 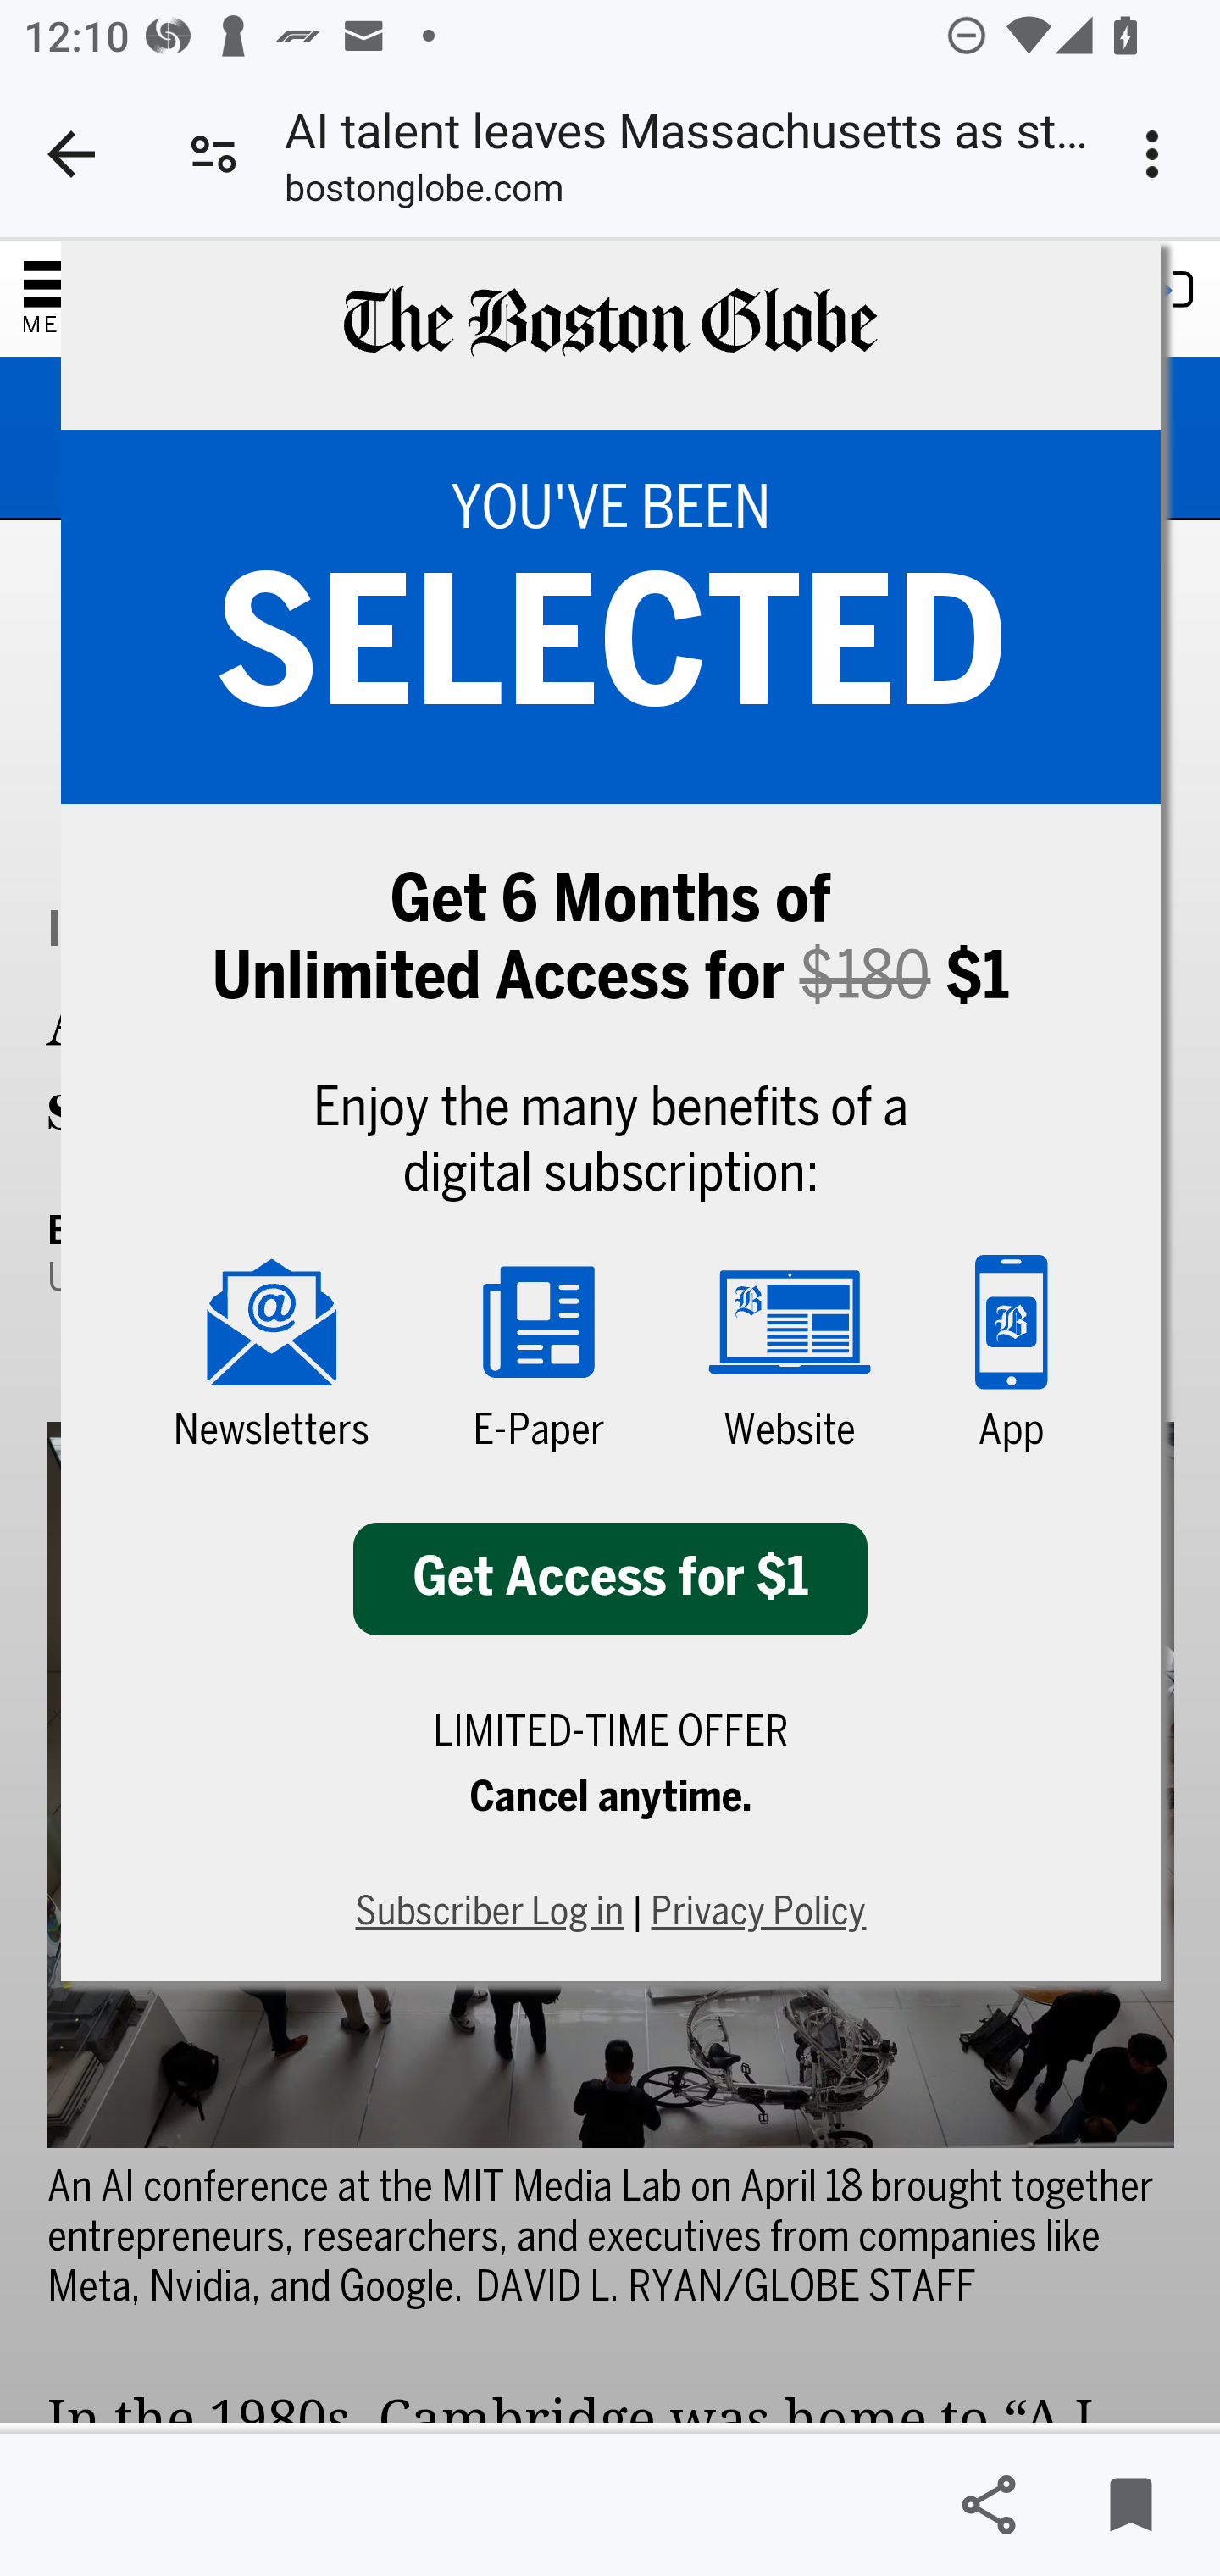 What do you see at coordinates (1130, 2505) in the screenshot?
I see `Remove from saved stories` at bounding box center [1130, 2505].